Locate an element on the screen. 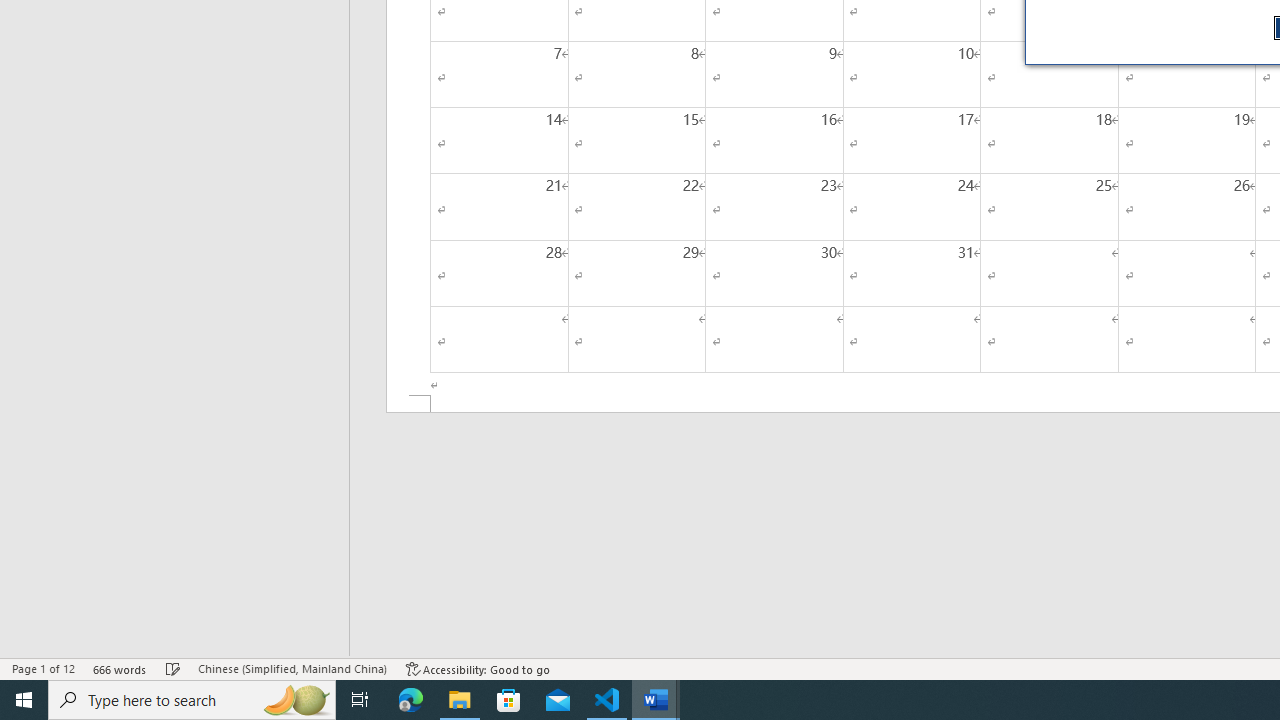  Word - 2 running windows is located at coordinates (656, 700).